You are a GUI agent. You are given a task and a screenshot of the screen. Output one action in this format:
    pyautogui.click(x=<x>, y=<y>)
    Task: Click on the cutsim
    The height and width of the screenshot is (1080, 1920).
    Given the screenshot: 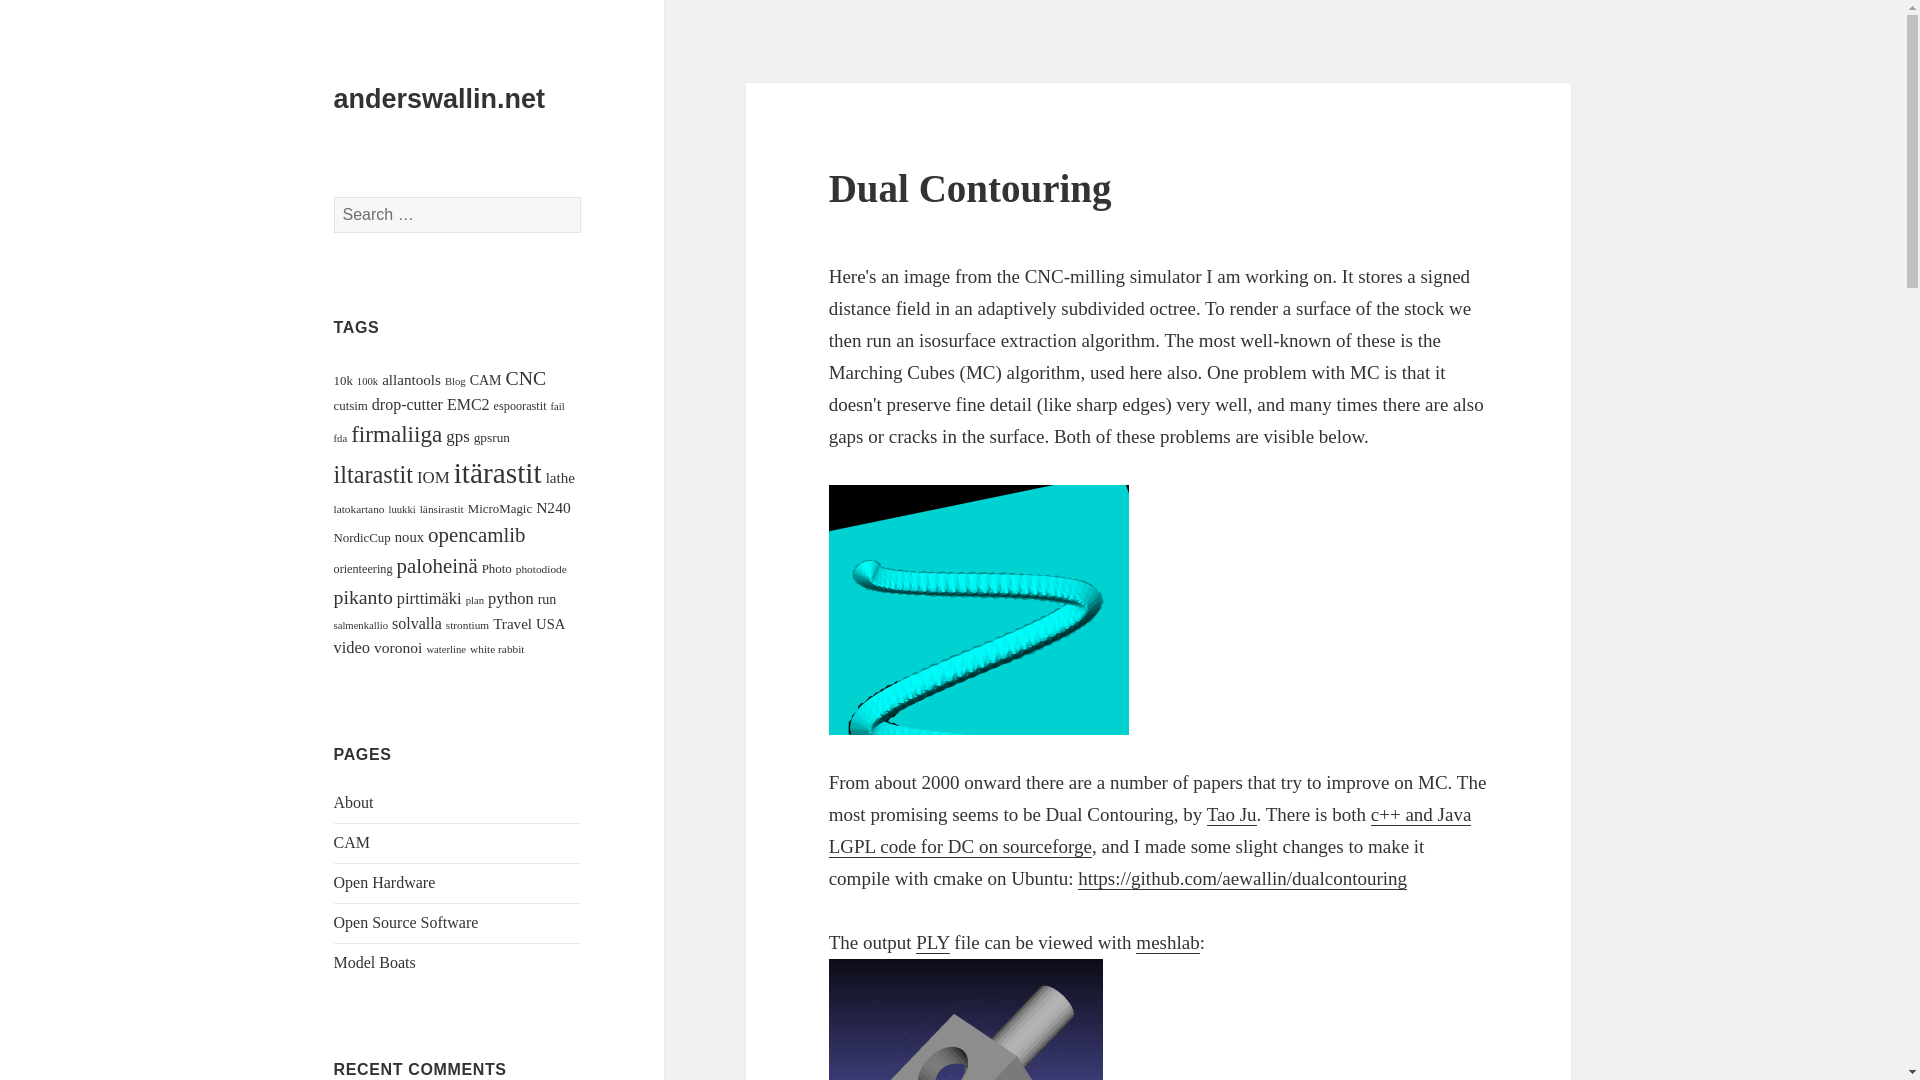 What is the action you would take?
    pyautogui.click(x=351, y=405)
    